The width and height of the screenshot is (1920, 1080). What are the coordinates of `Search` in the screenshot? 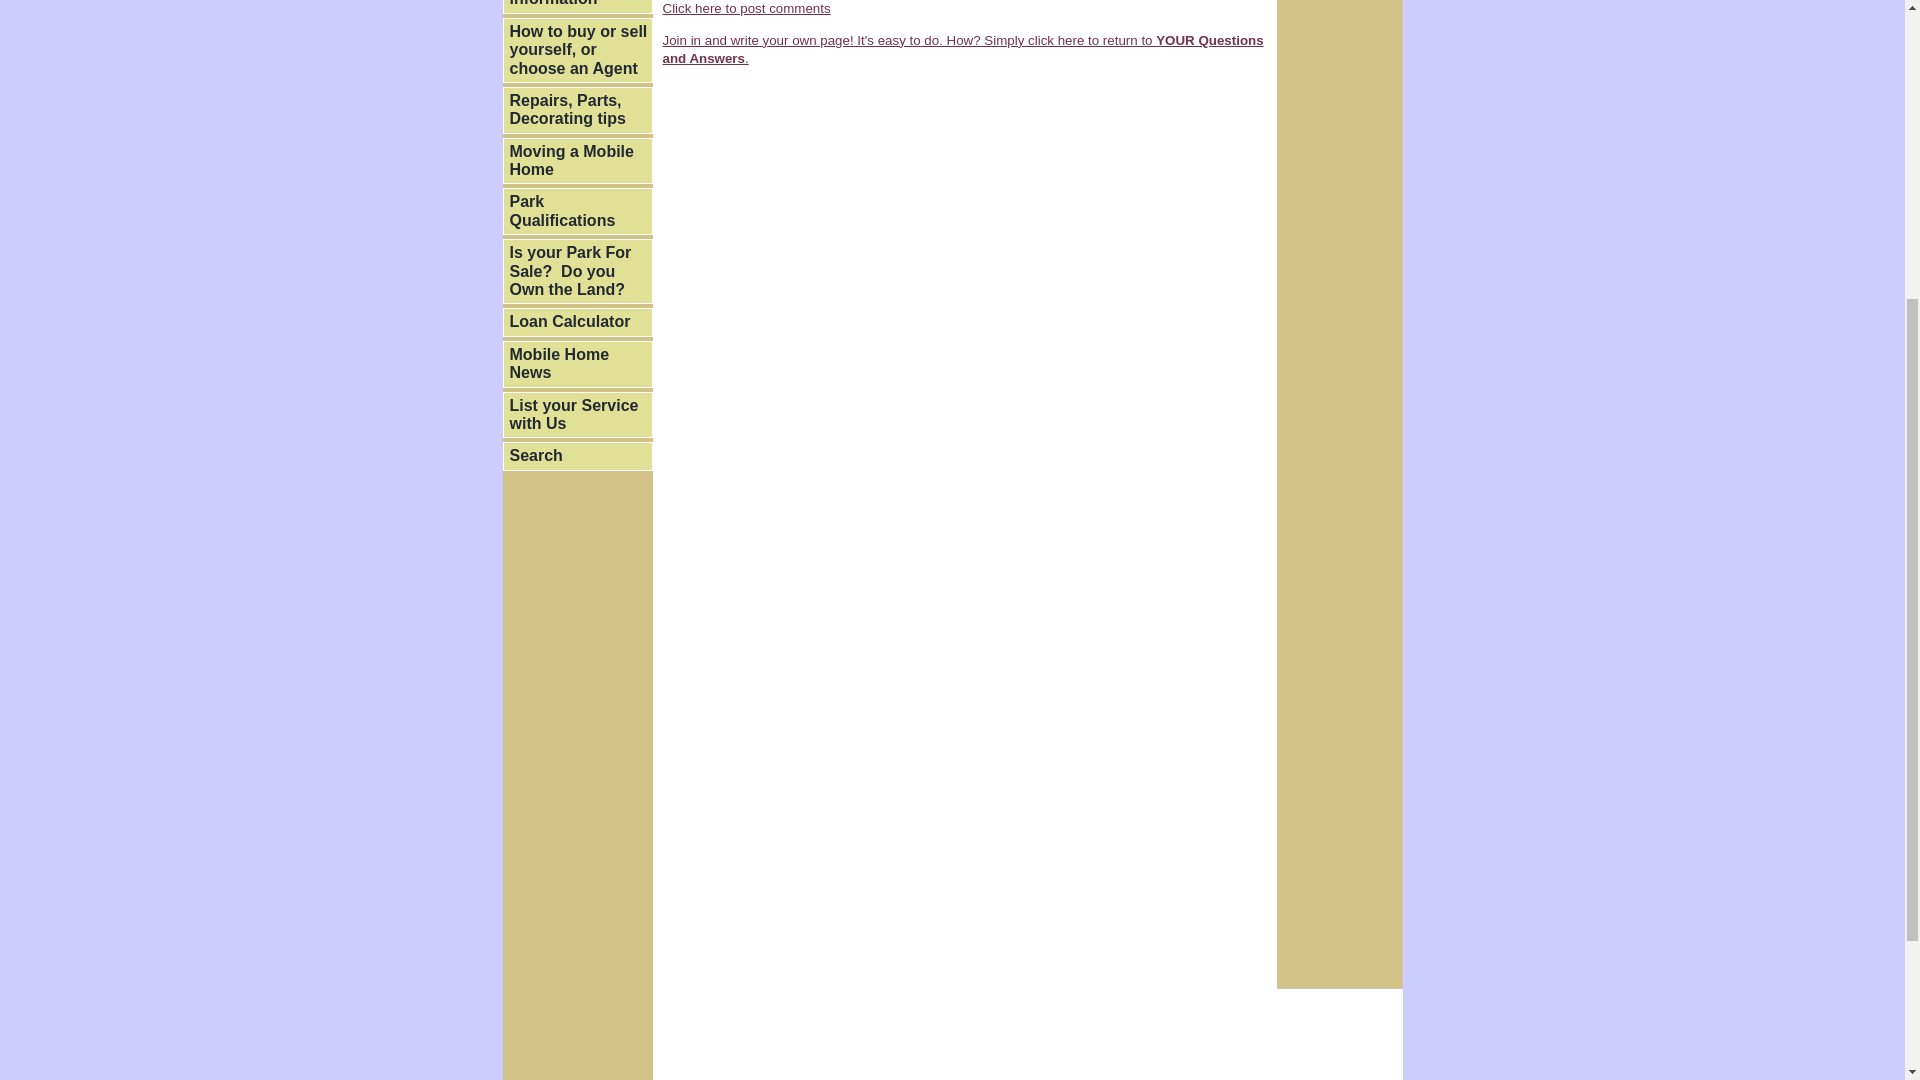 It's located at (576, 455).